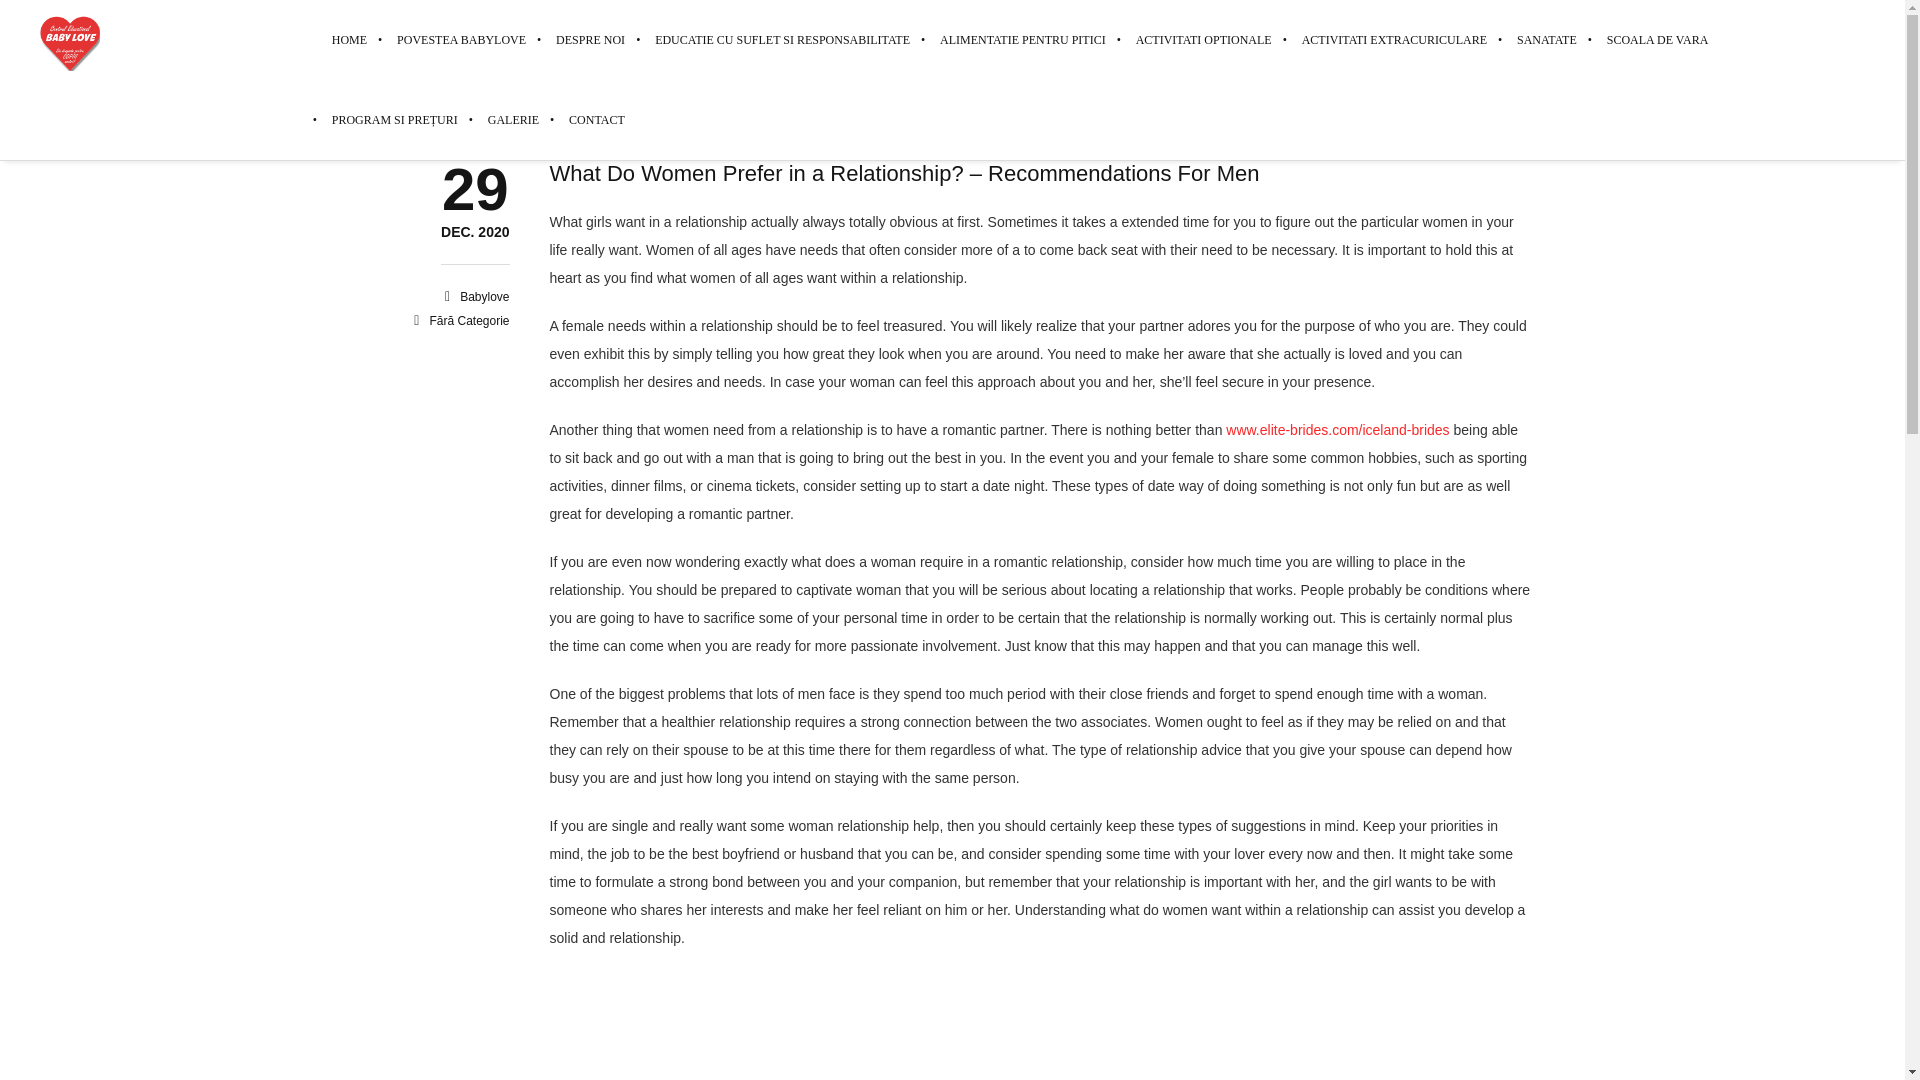 The height and width of the screenshot is (1080, 1920). I want to click on Babylove, so click(782, 40).